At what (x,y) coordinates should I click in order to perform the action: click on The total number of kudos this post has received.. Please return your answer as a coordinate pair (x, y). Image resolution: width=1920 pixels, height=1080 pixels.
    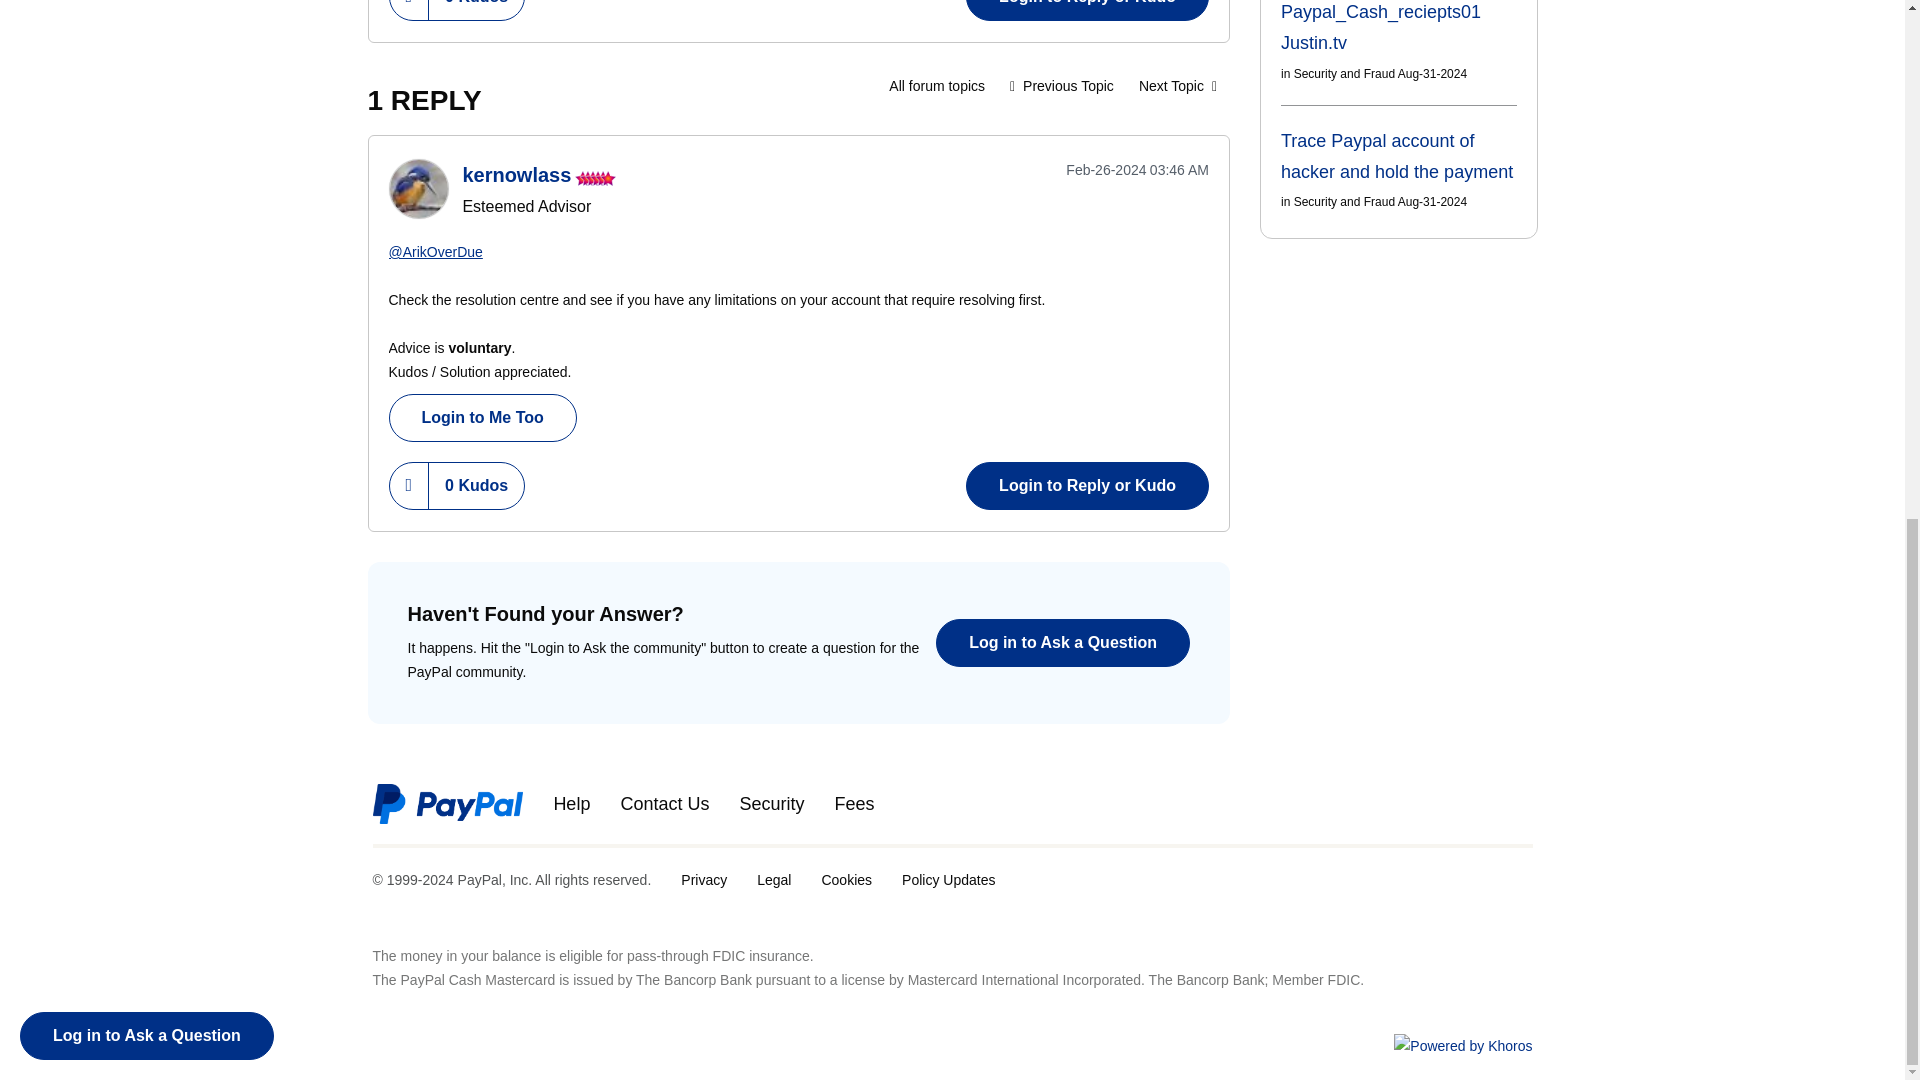
    Looking at the image, I should click on (476, 10).